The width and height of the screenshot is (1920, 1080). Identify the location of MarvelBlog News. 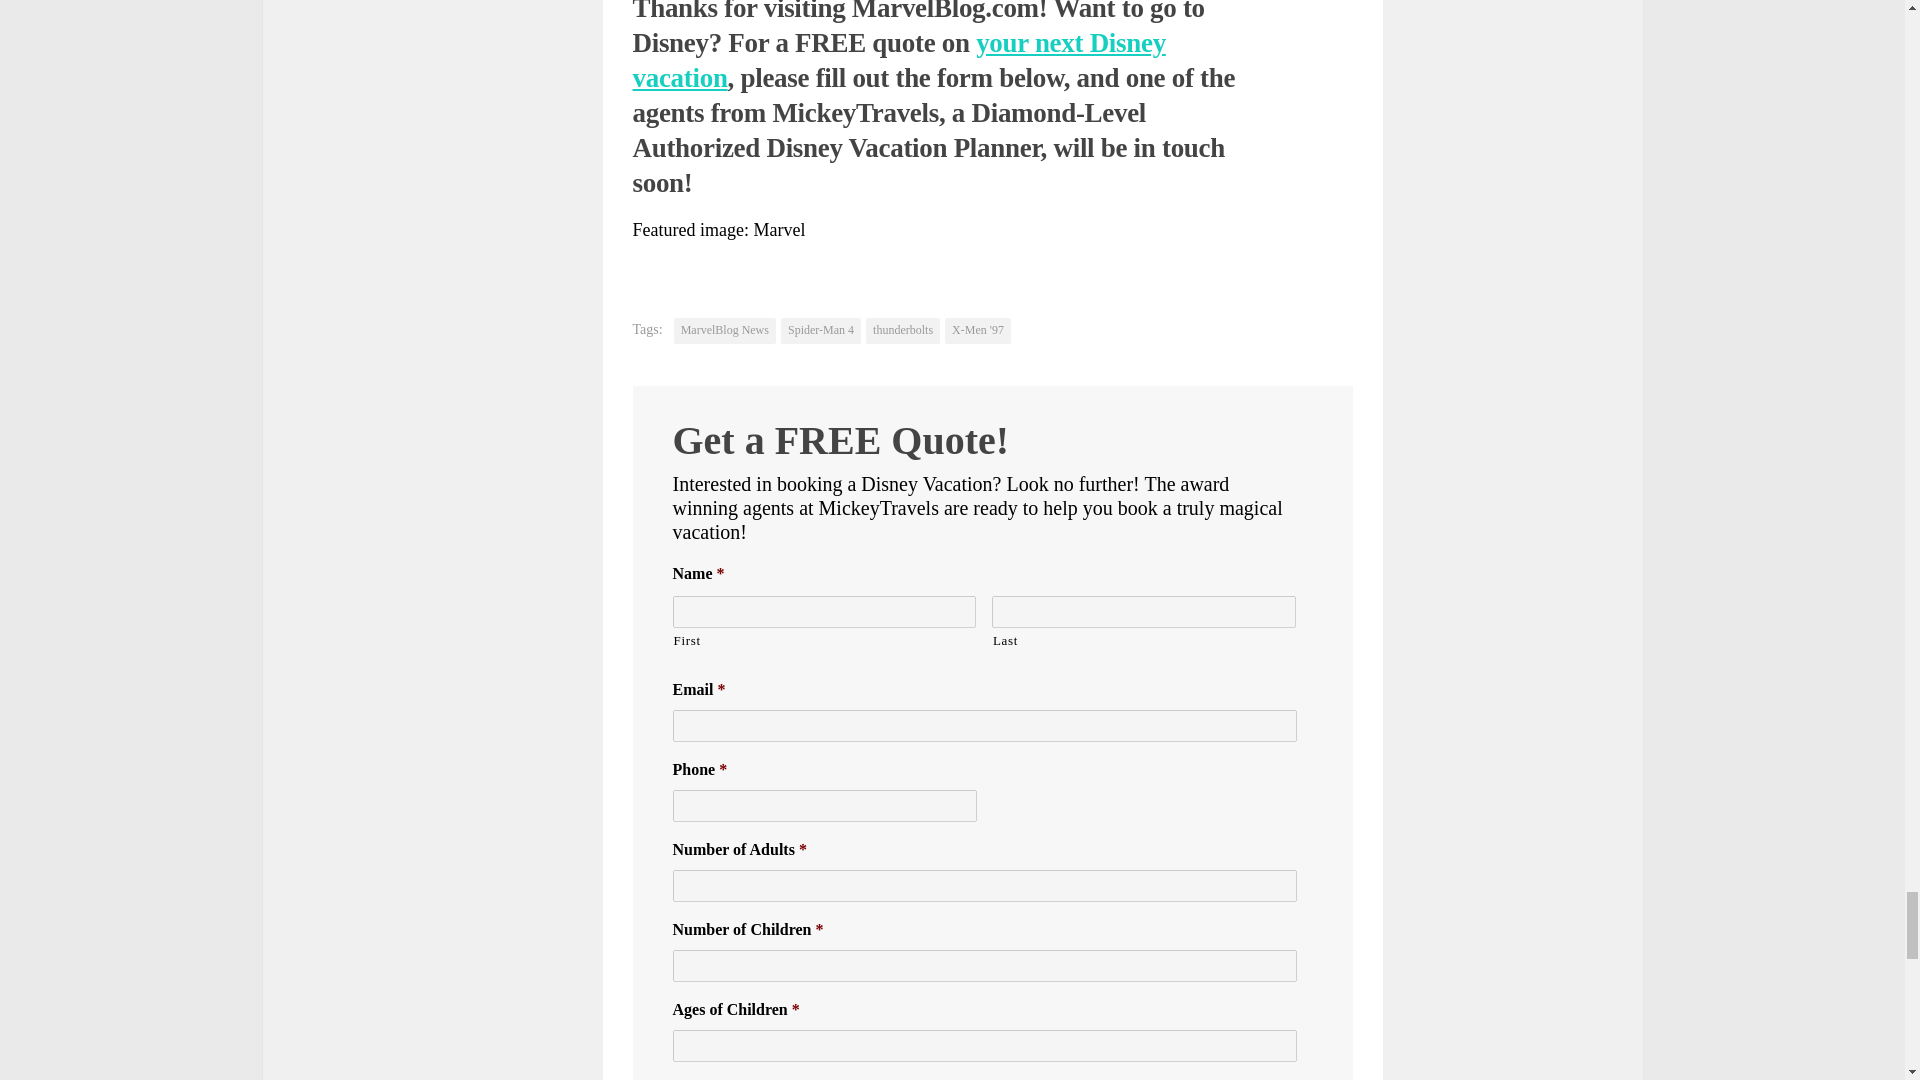
(724, 330).